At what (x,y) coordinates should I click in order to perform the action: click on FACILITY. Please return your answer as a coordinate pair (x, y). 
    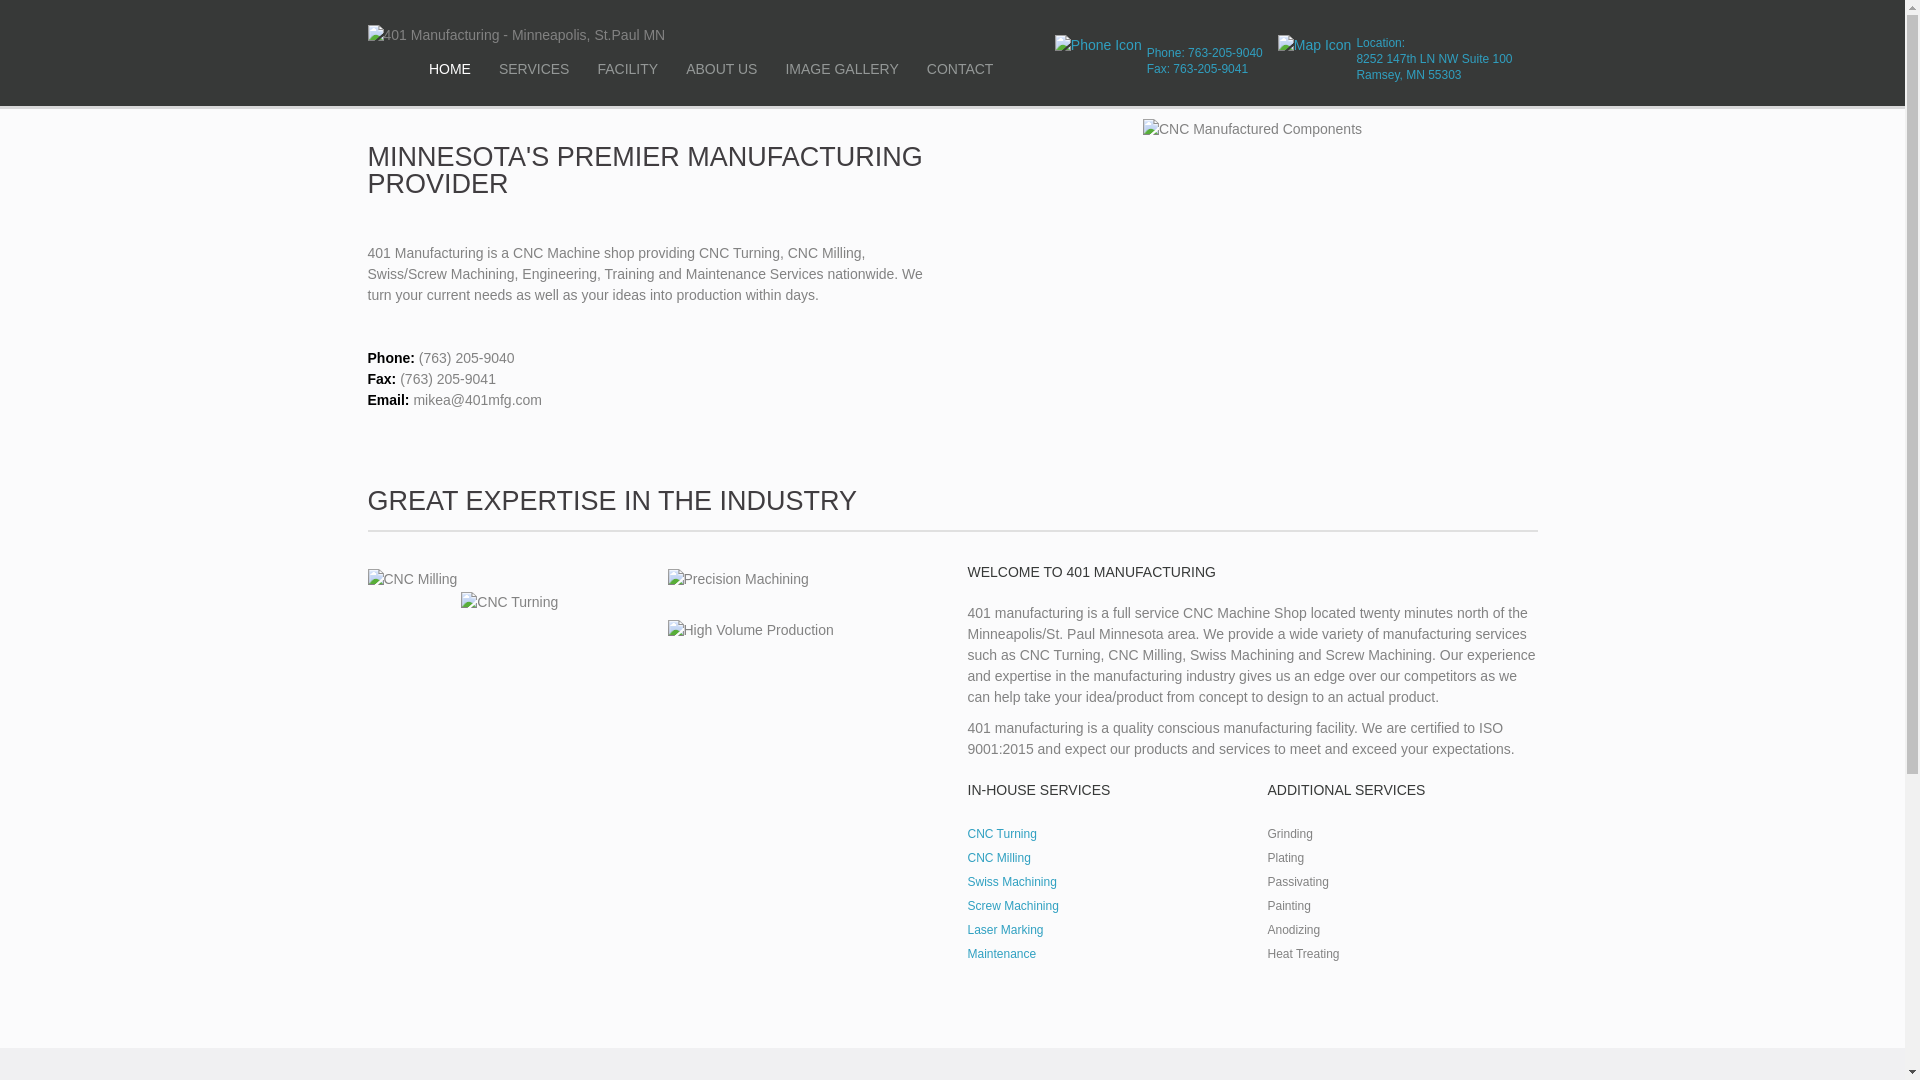
    Looking at the image, I should click on (628, 69).